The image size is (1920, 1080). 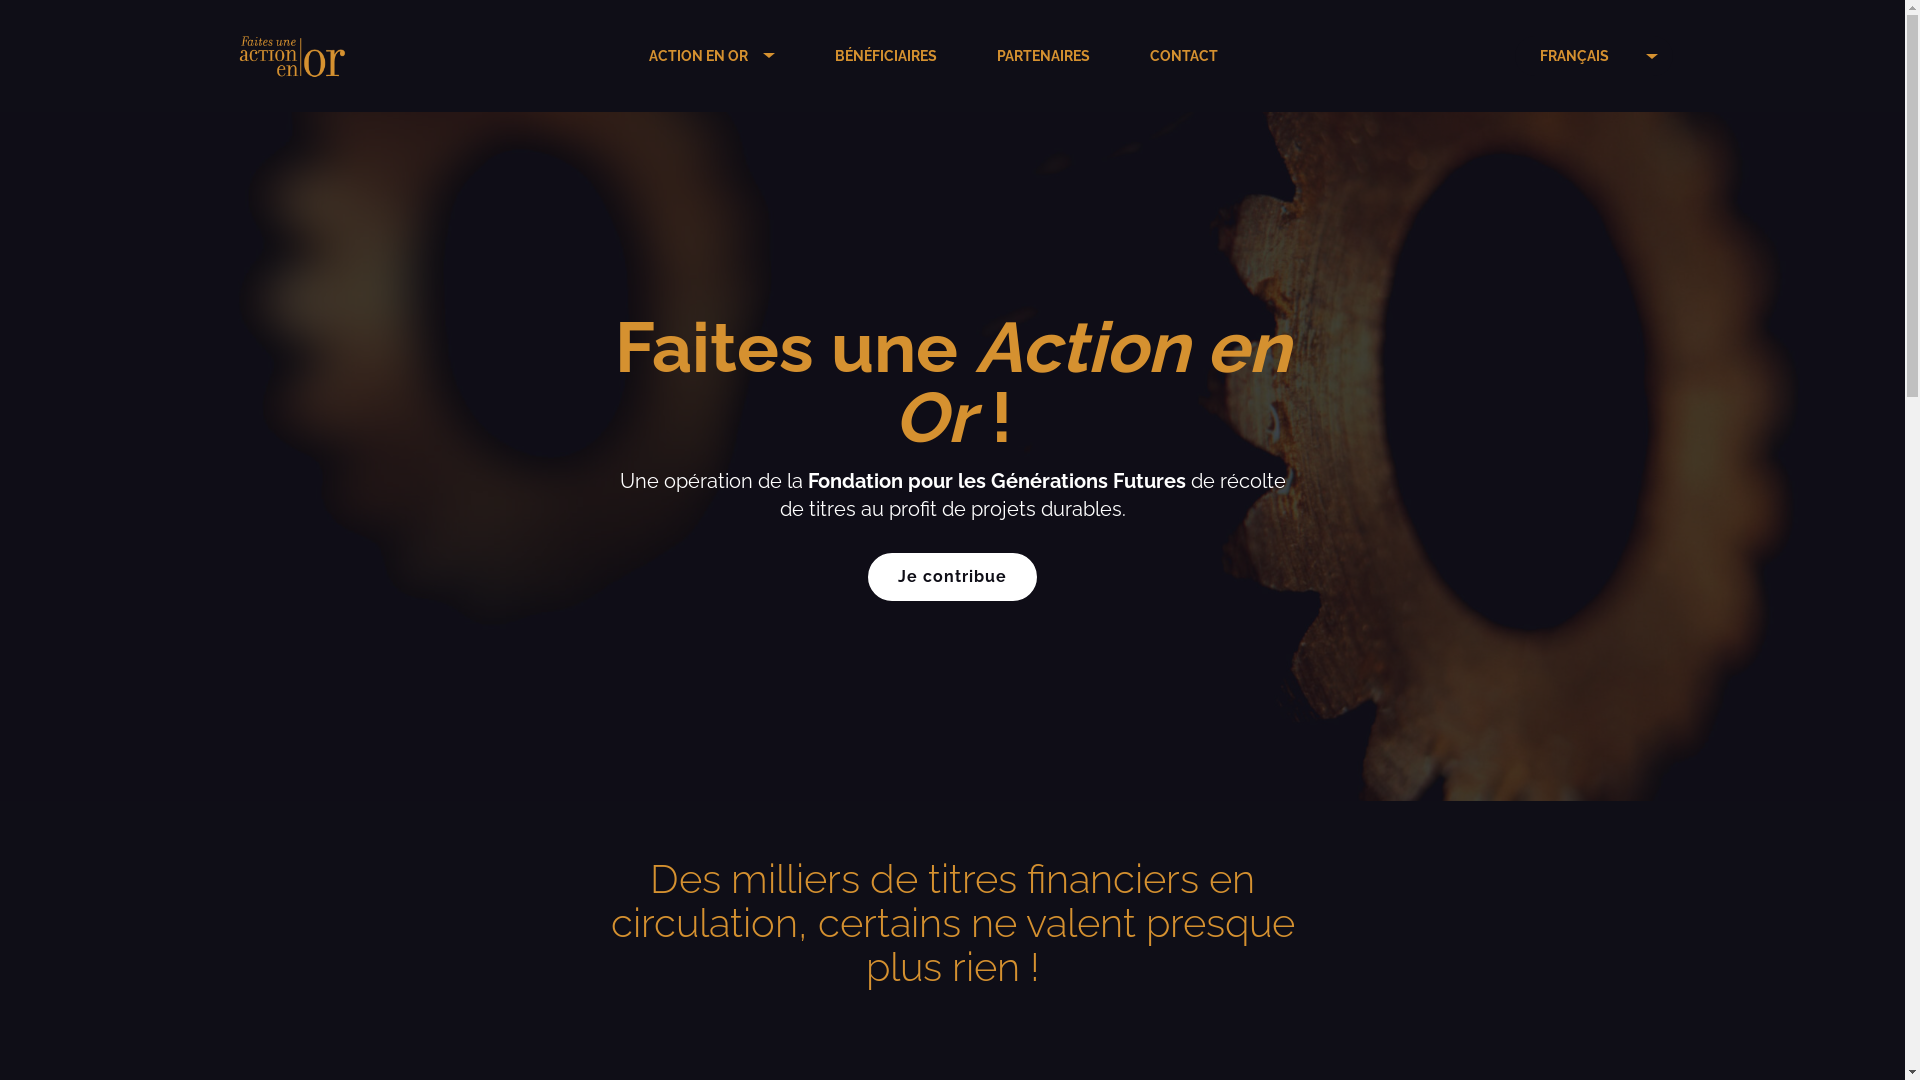 What do you see at coordinates (952, 577) in the screenshot?
I see `Je contribue` at bounding box center [952, 577].